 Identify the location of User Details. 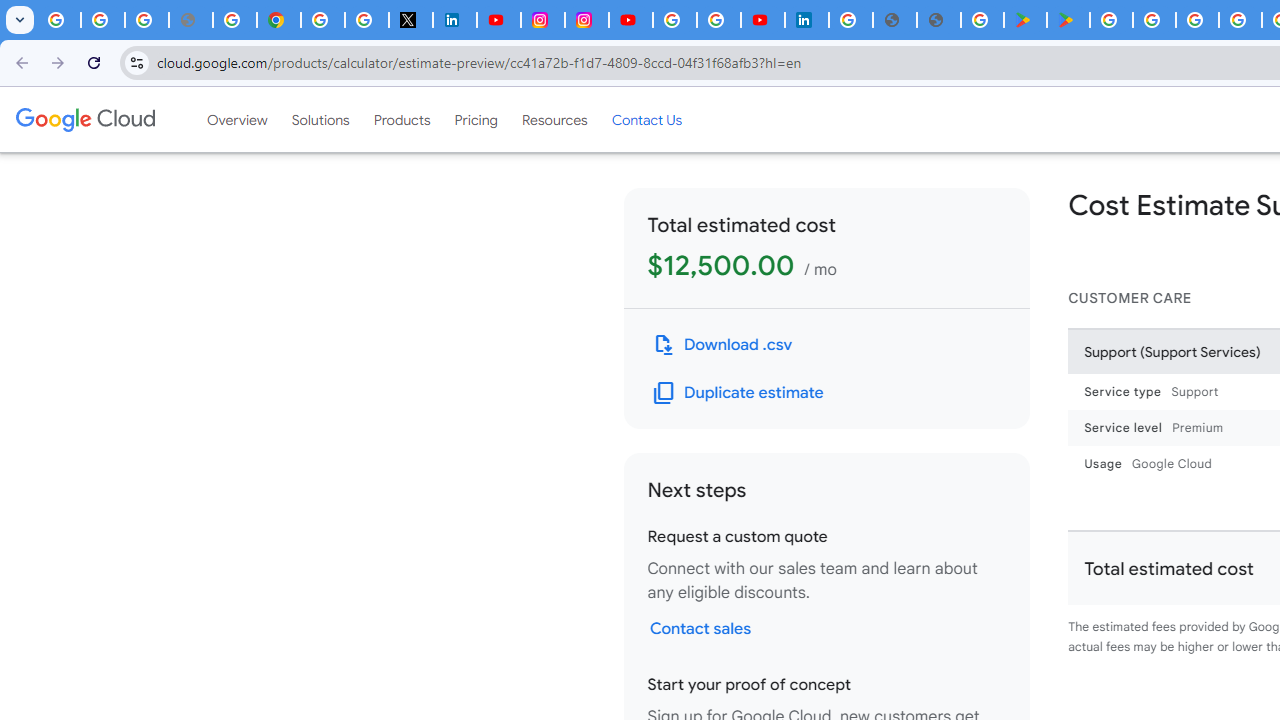
(938, 20).